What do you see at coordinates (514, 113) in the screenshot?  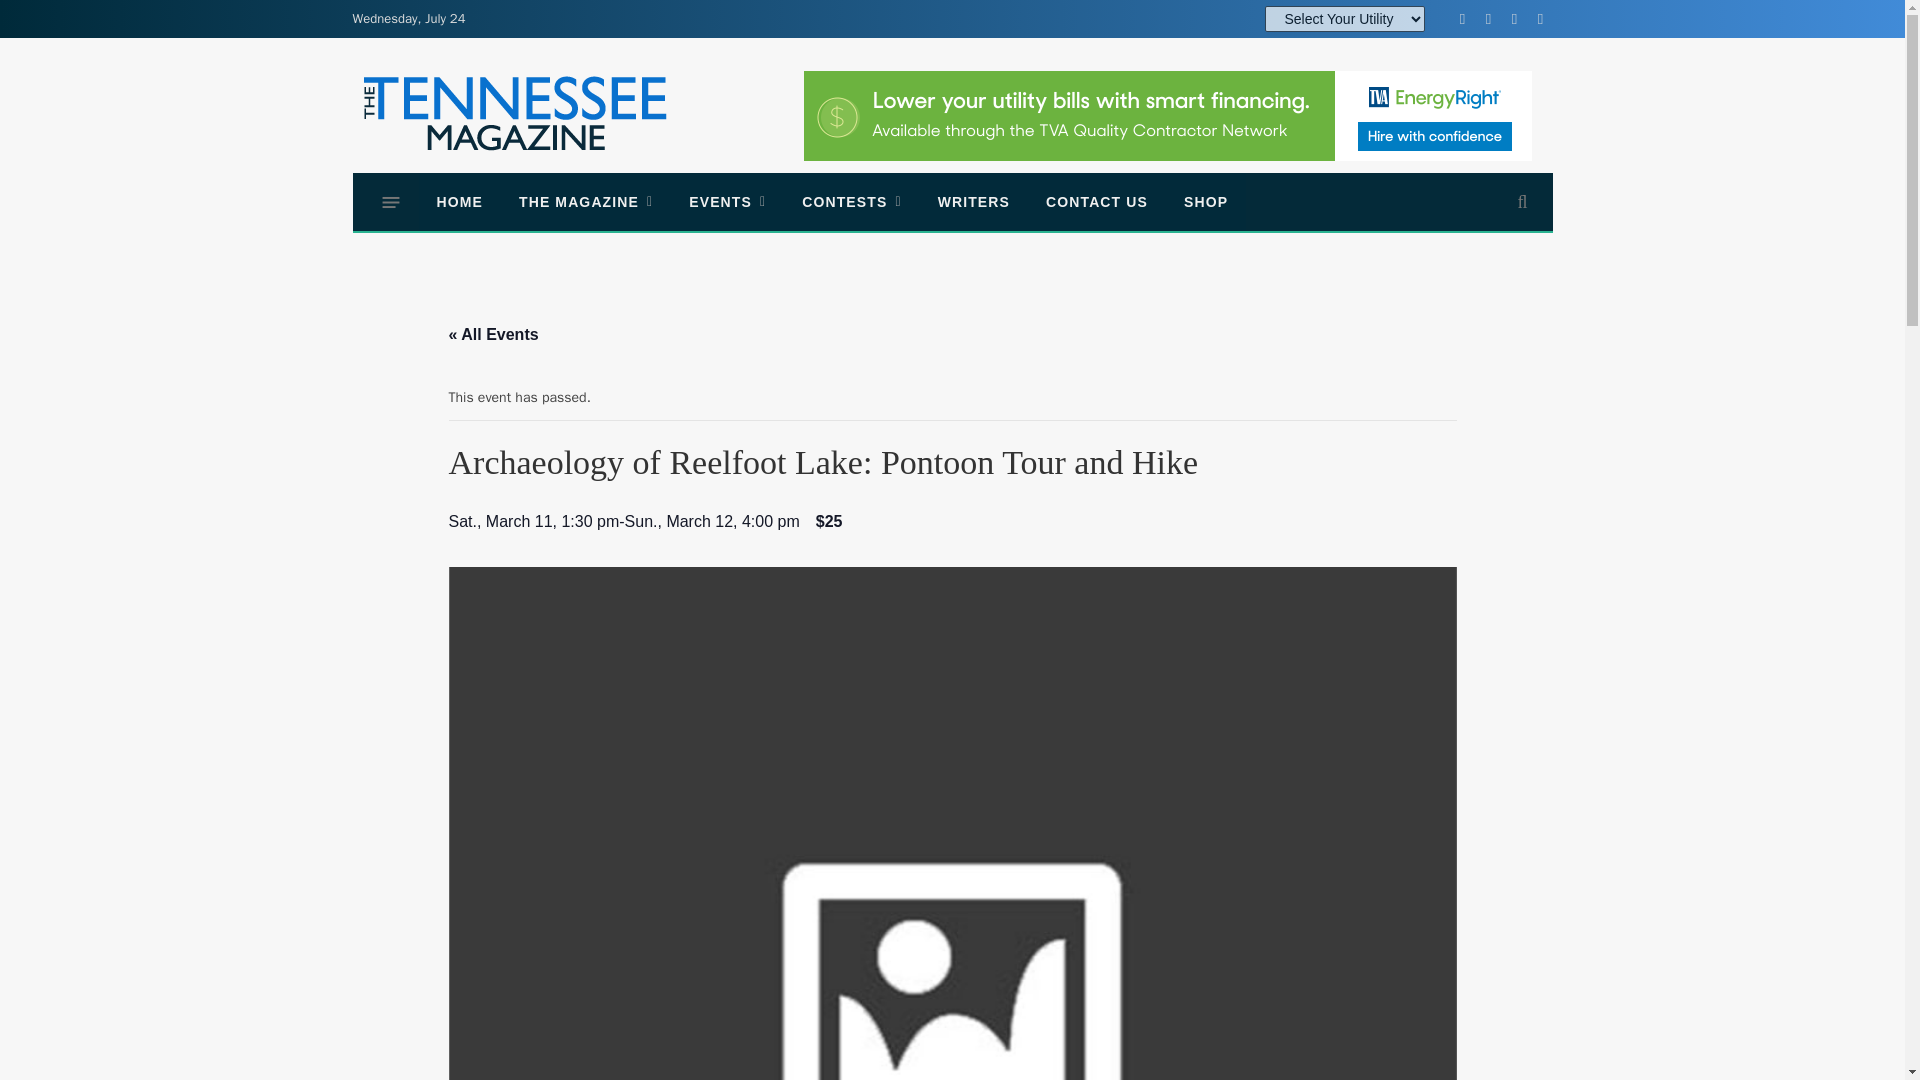 I see `The Tennessee Magazine` at bounding box center [514, 113].